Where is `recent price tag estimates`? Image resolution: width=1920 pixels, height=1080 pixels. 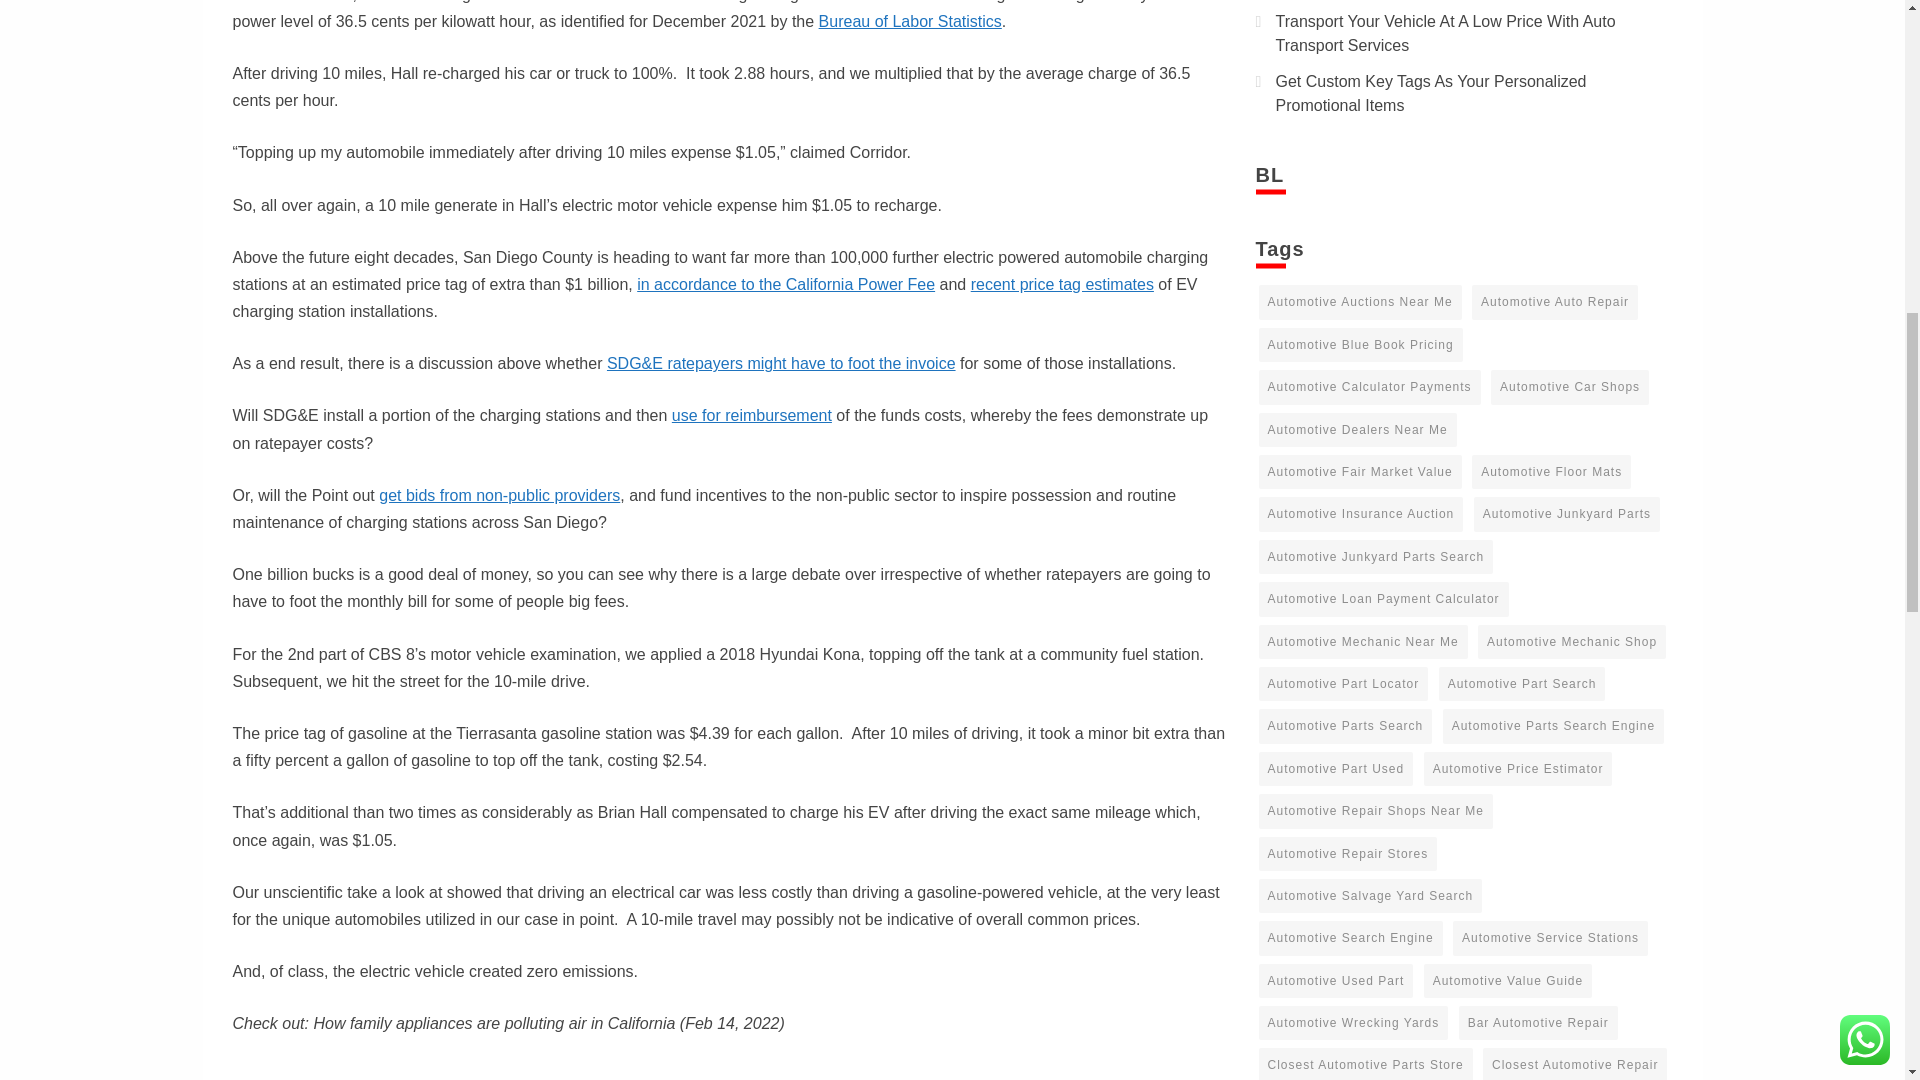
recent price tag estimates is located at coordinates (1062, 284).